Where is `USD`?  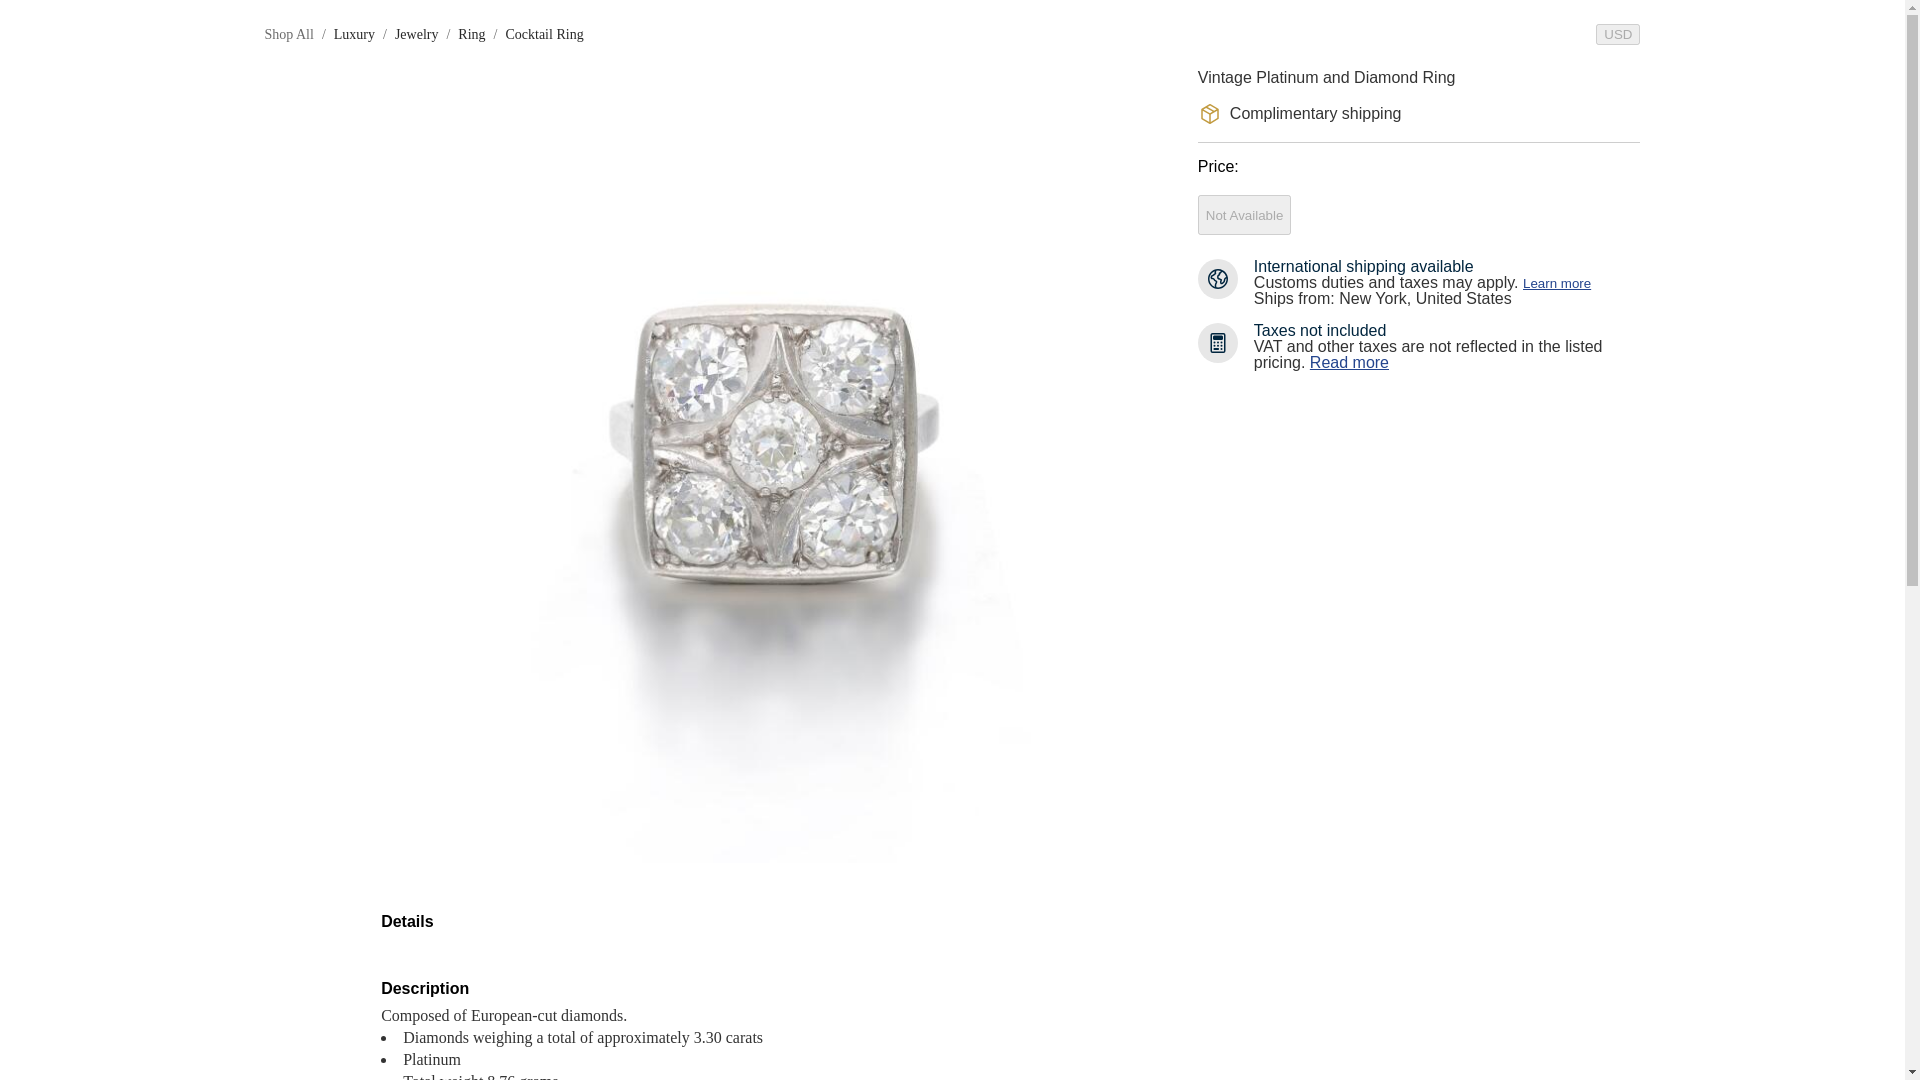 USD is located at coordinates (1617, 34).